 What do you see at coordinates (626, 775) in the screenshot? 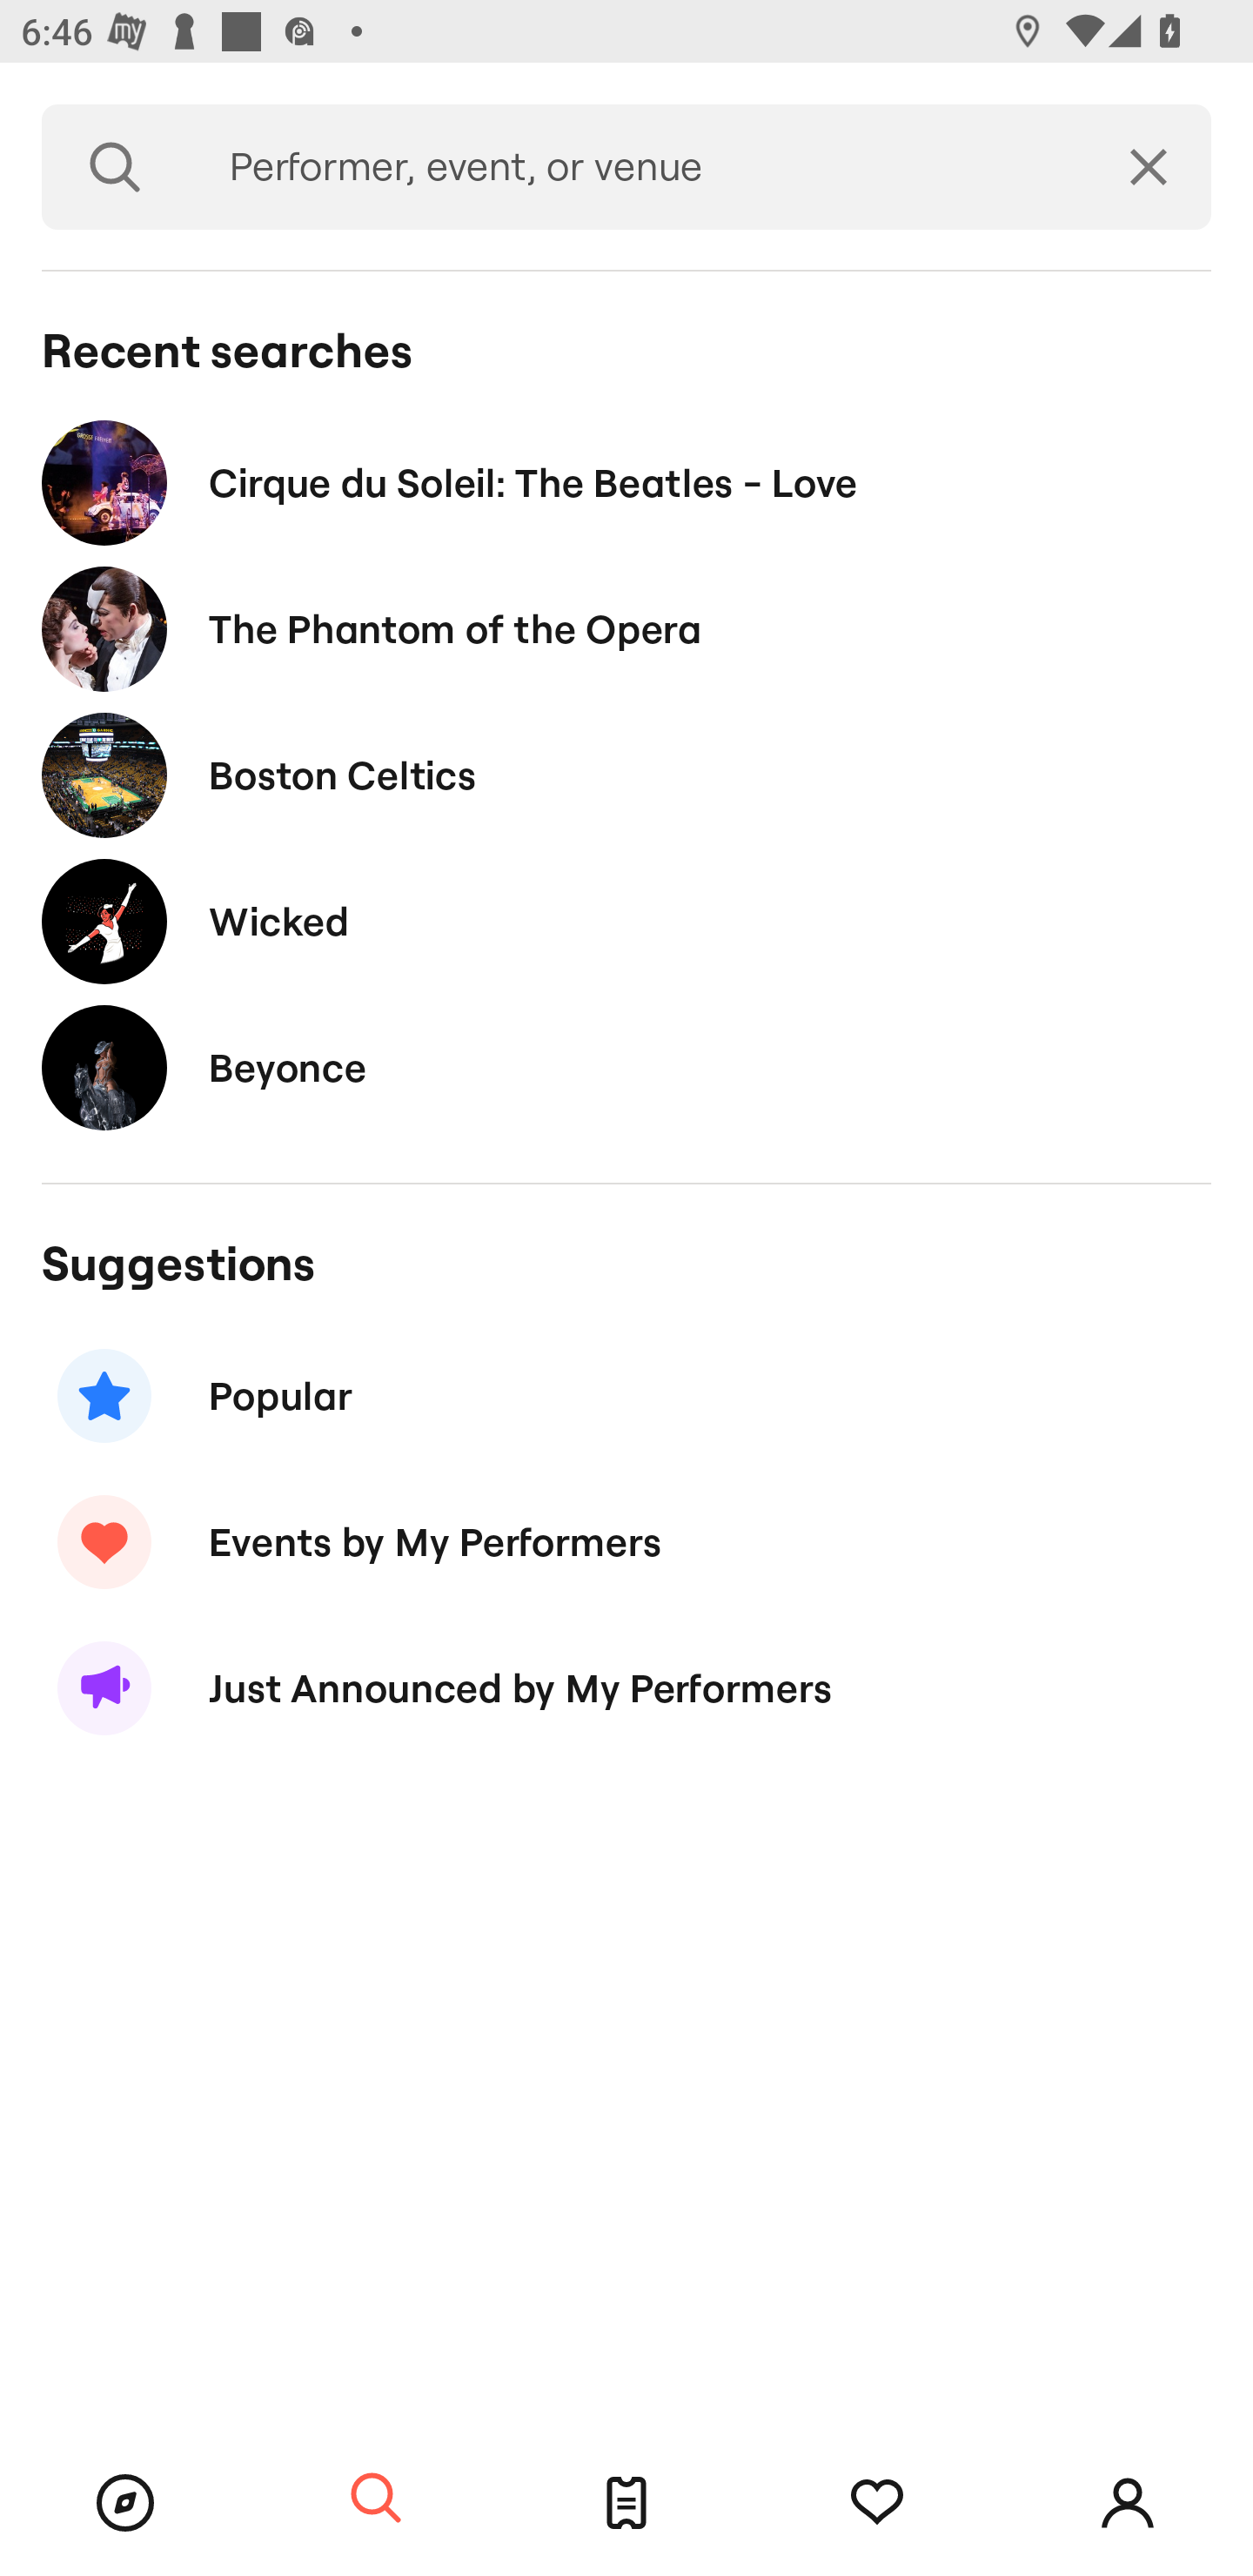
I see `Boston Celtics` at bounding box center [626, 775].